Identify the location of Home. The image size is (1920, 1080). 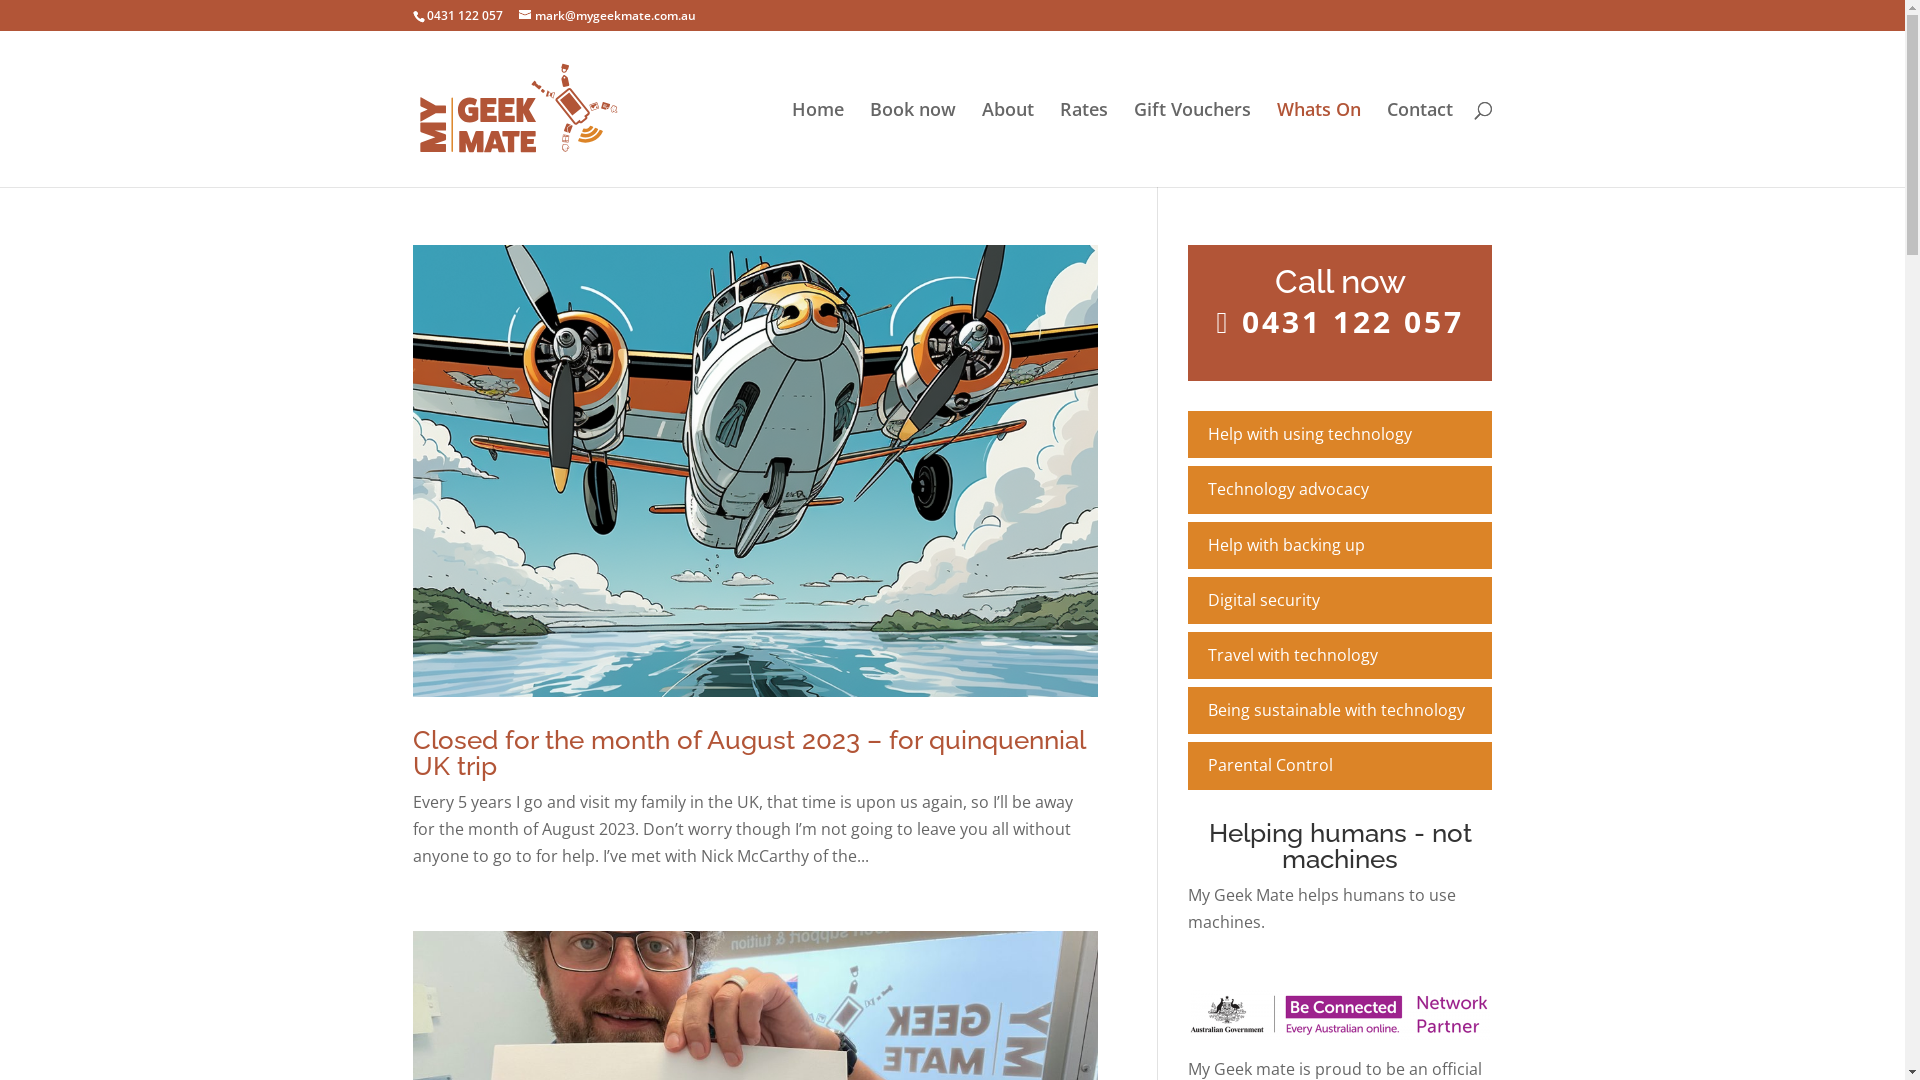
(818, 144).